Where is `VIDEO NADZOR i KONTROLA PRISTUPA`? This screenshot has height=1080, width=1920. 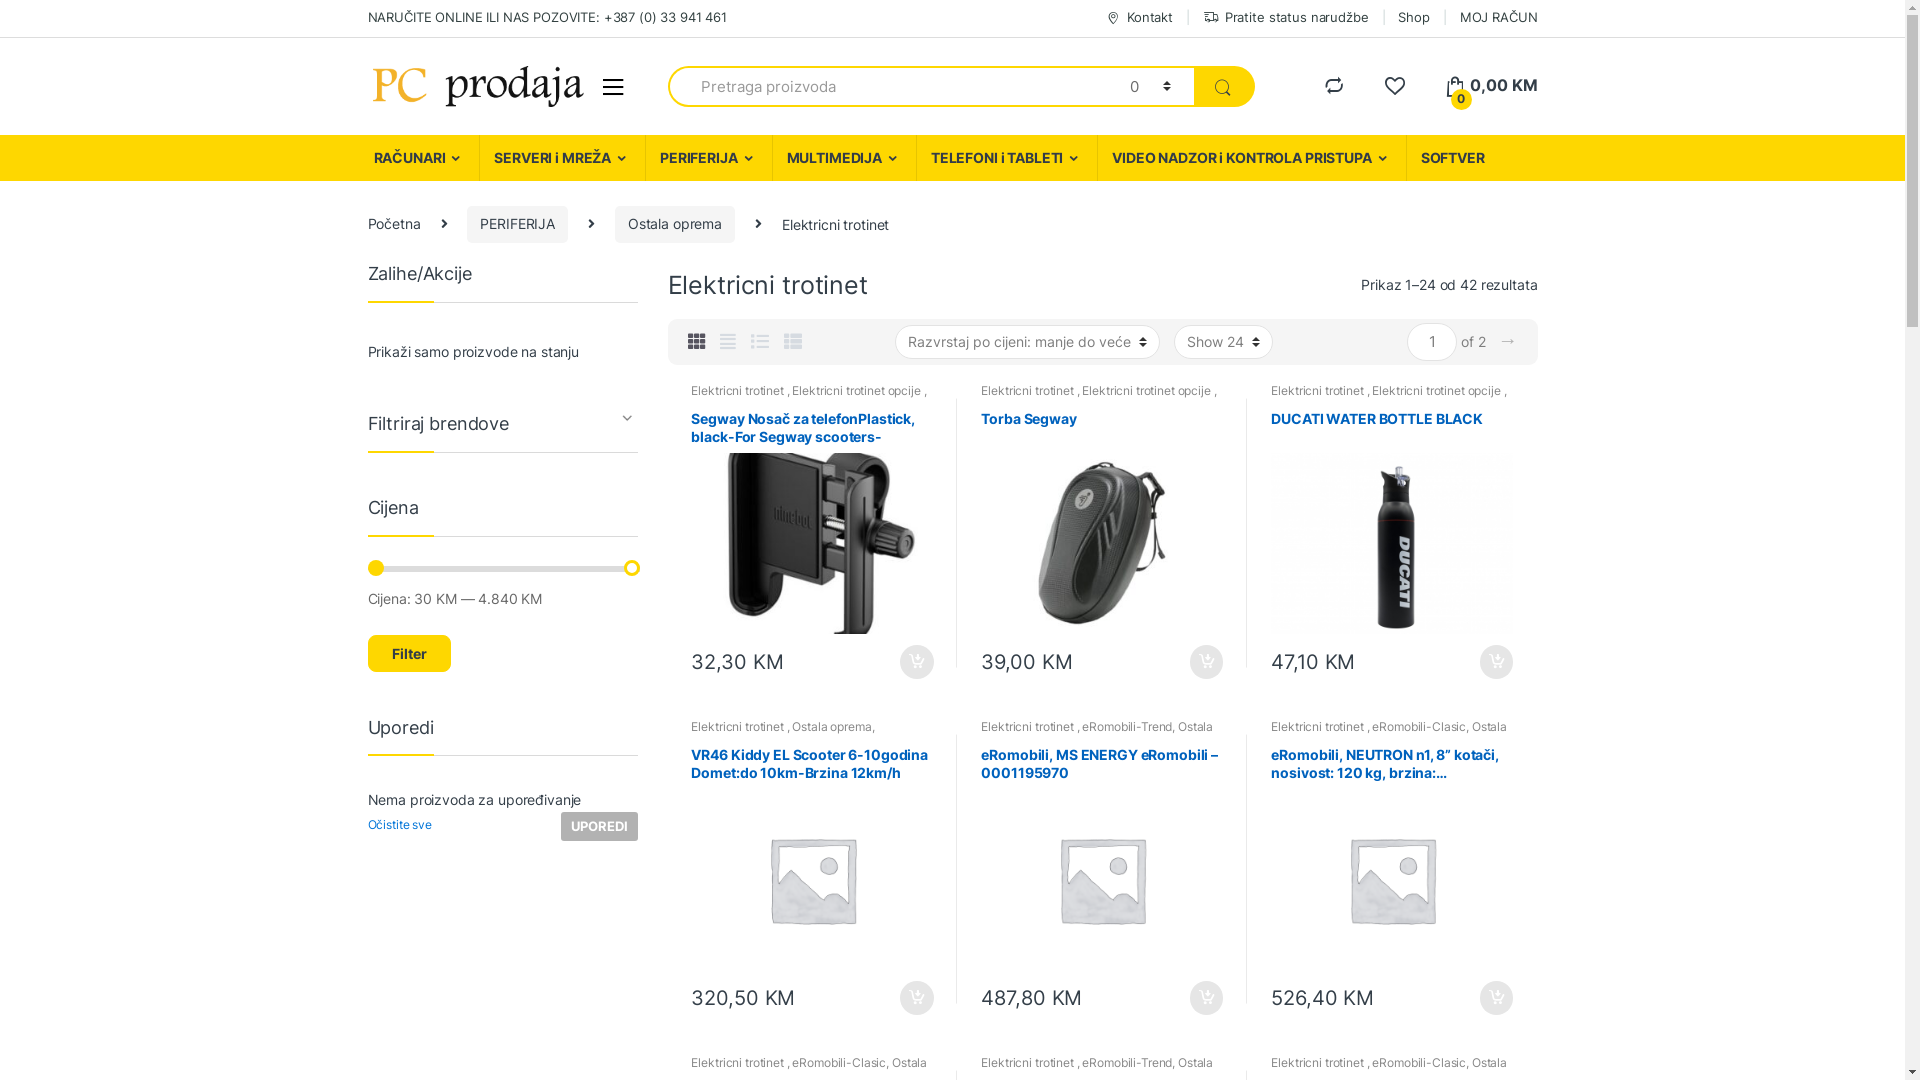
VIDEO NADZOR i KONTROLA PRISTUPA is located at coordinates (1251, 158).